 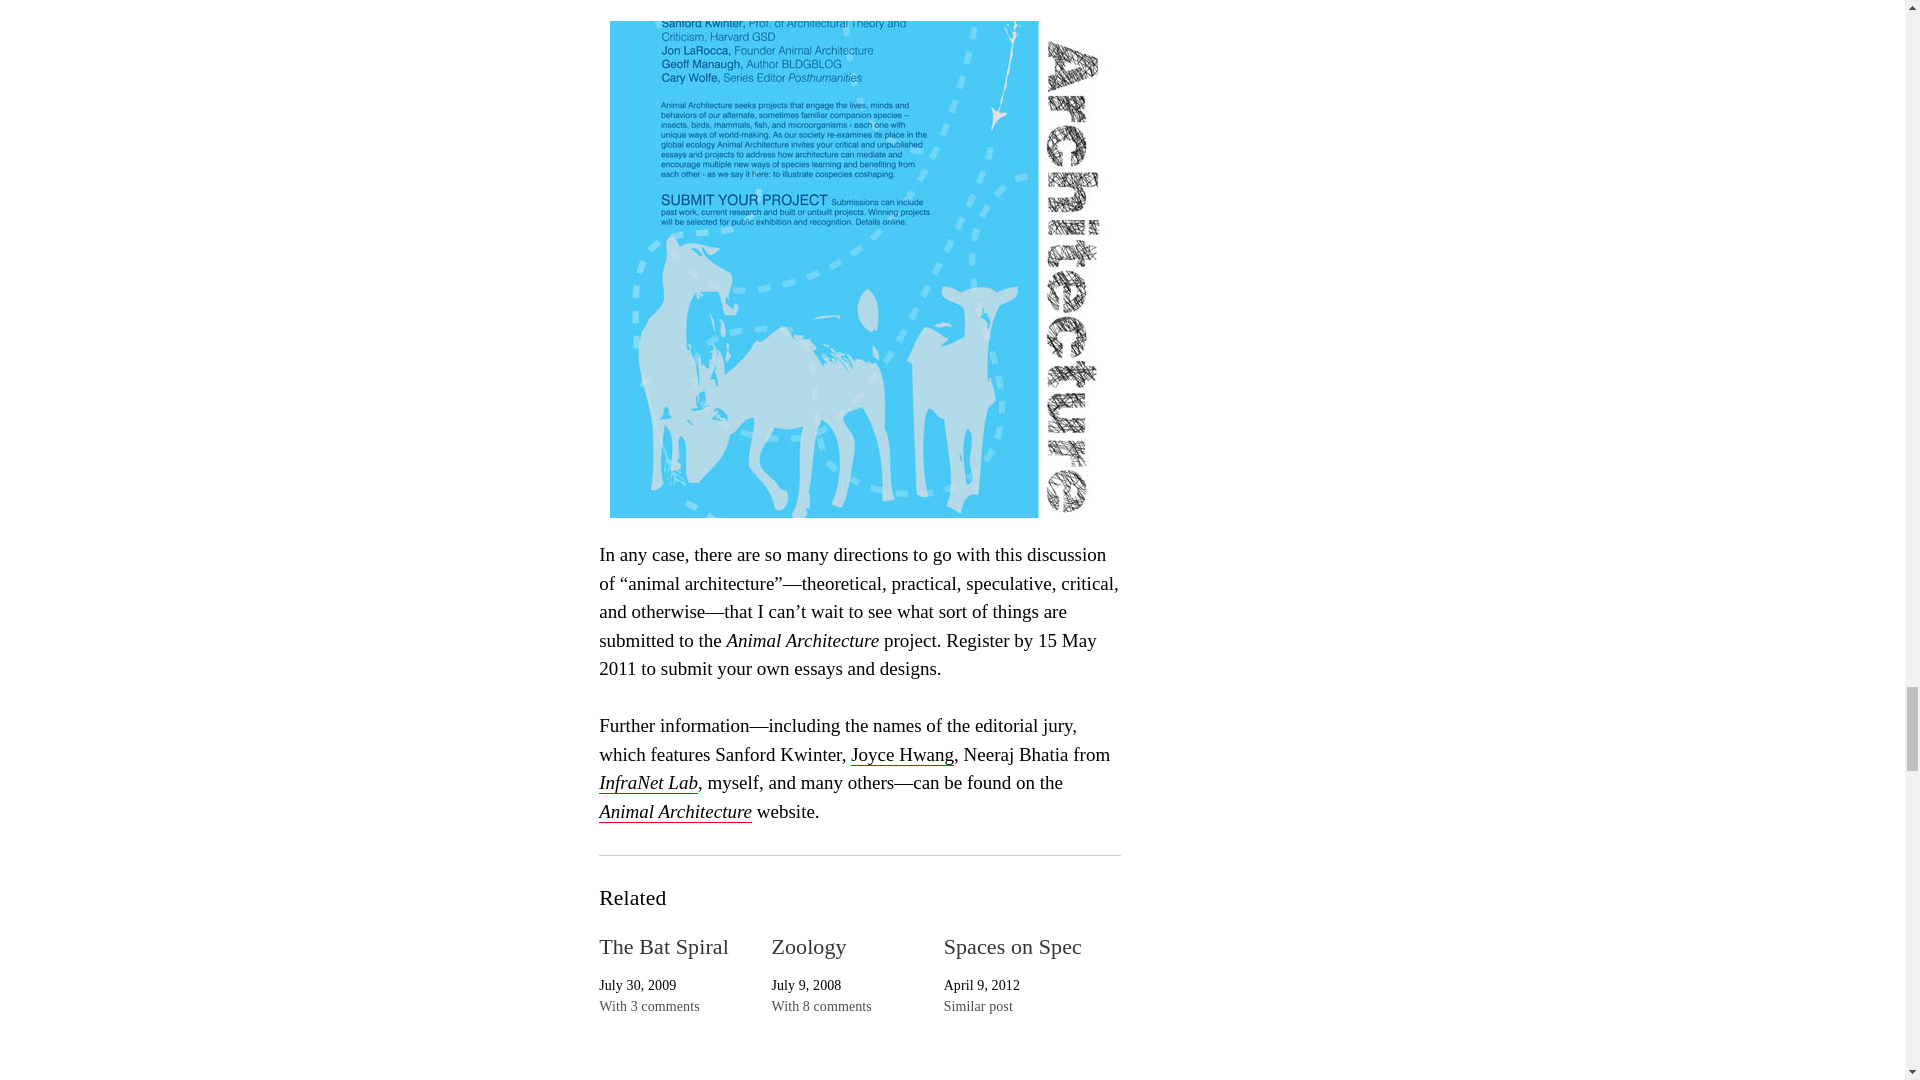 I want to click on Zoology, so click(x=808, y=946).